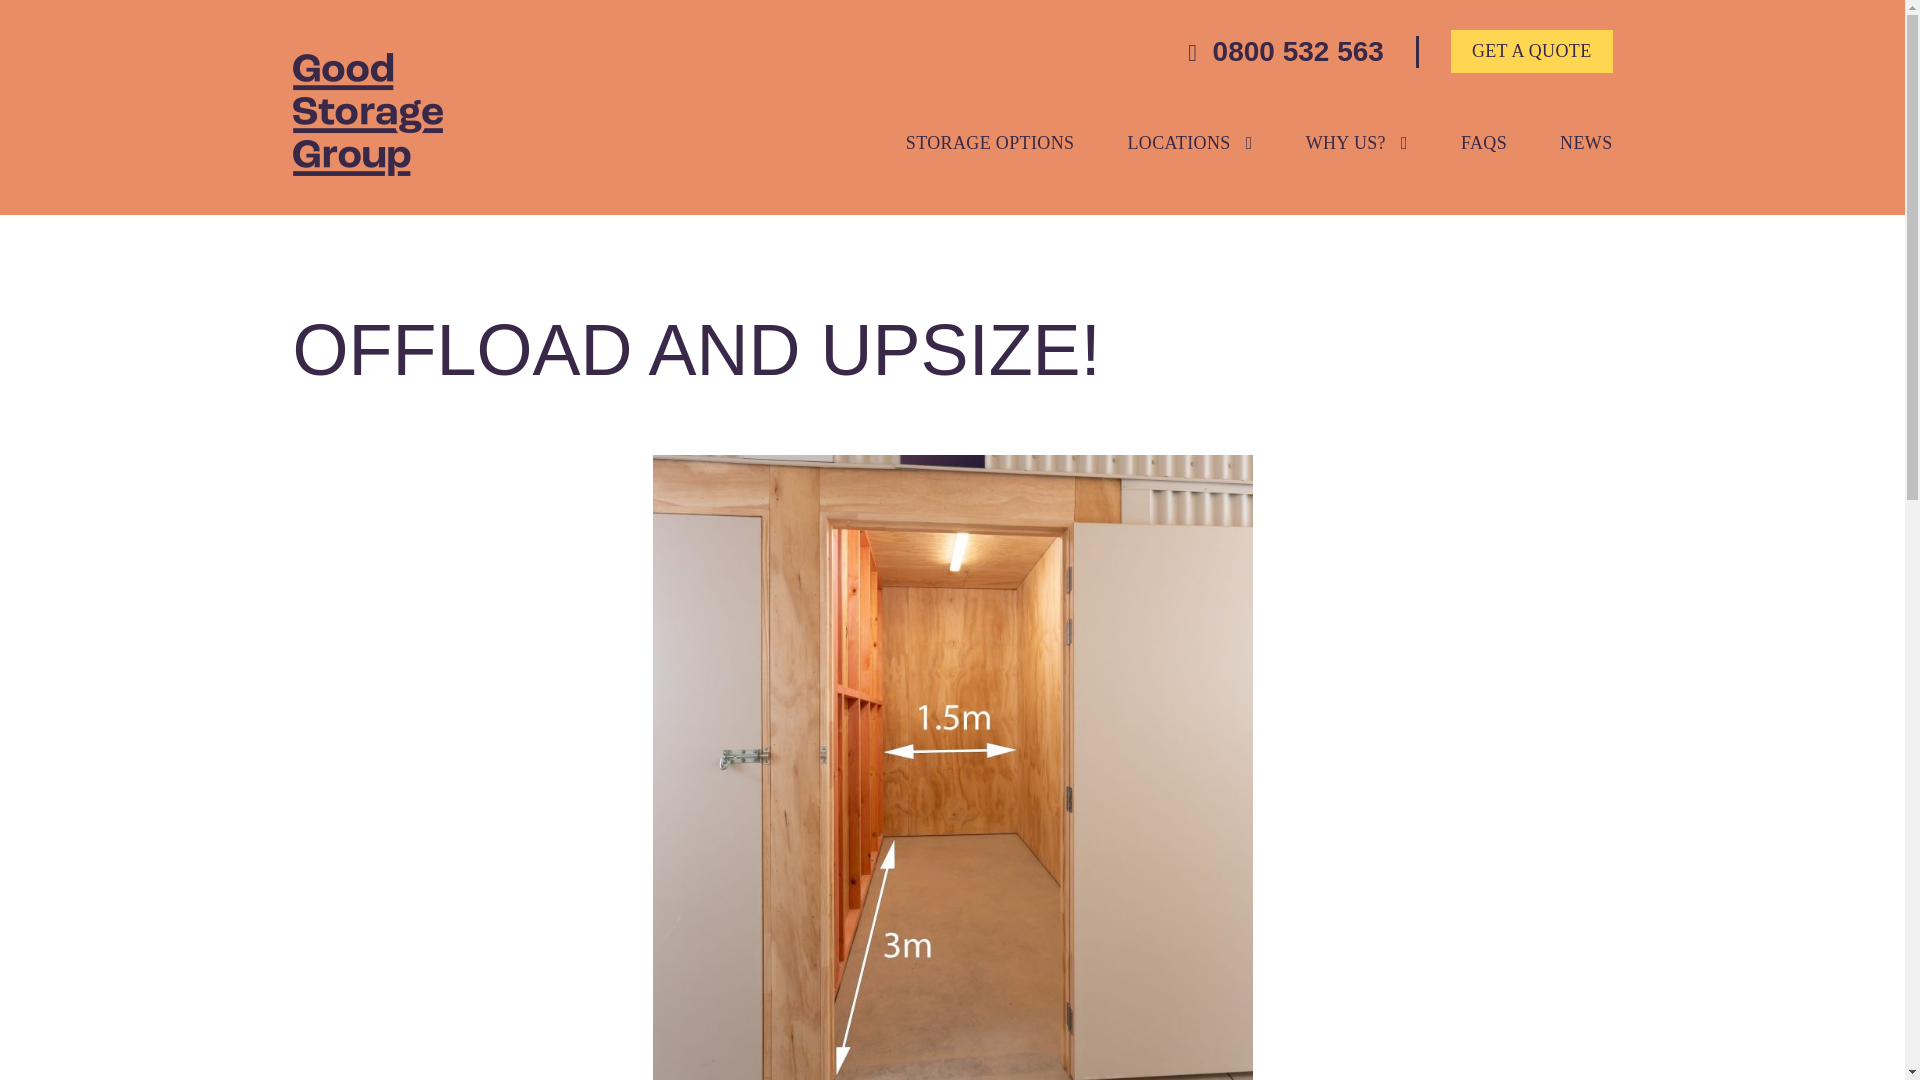 The height and width of the screenshot is (1080, 1920). I want to click on LOCATIONS, so click(1189, 148).